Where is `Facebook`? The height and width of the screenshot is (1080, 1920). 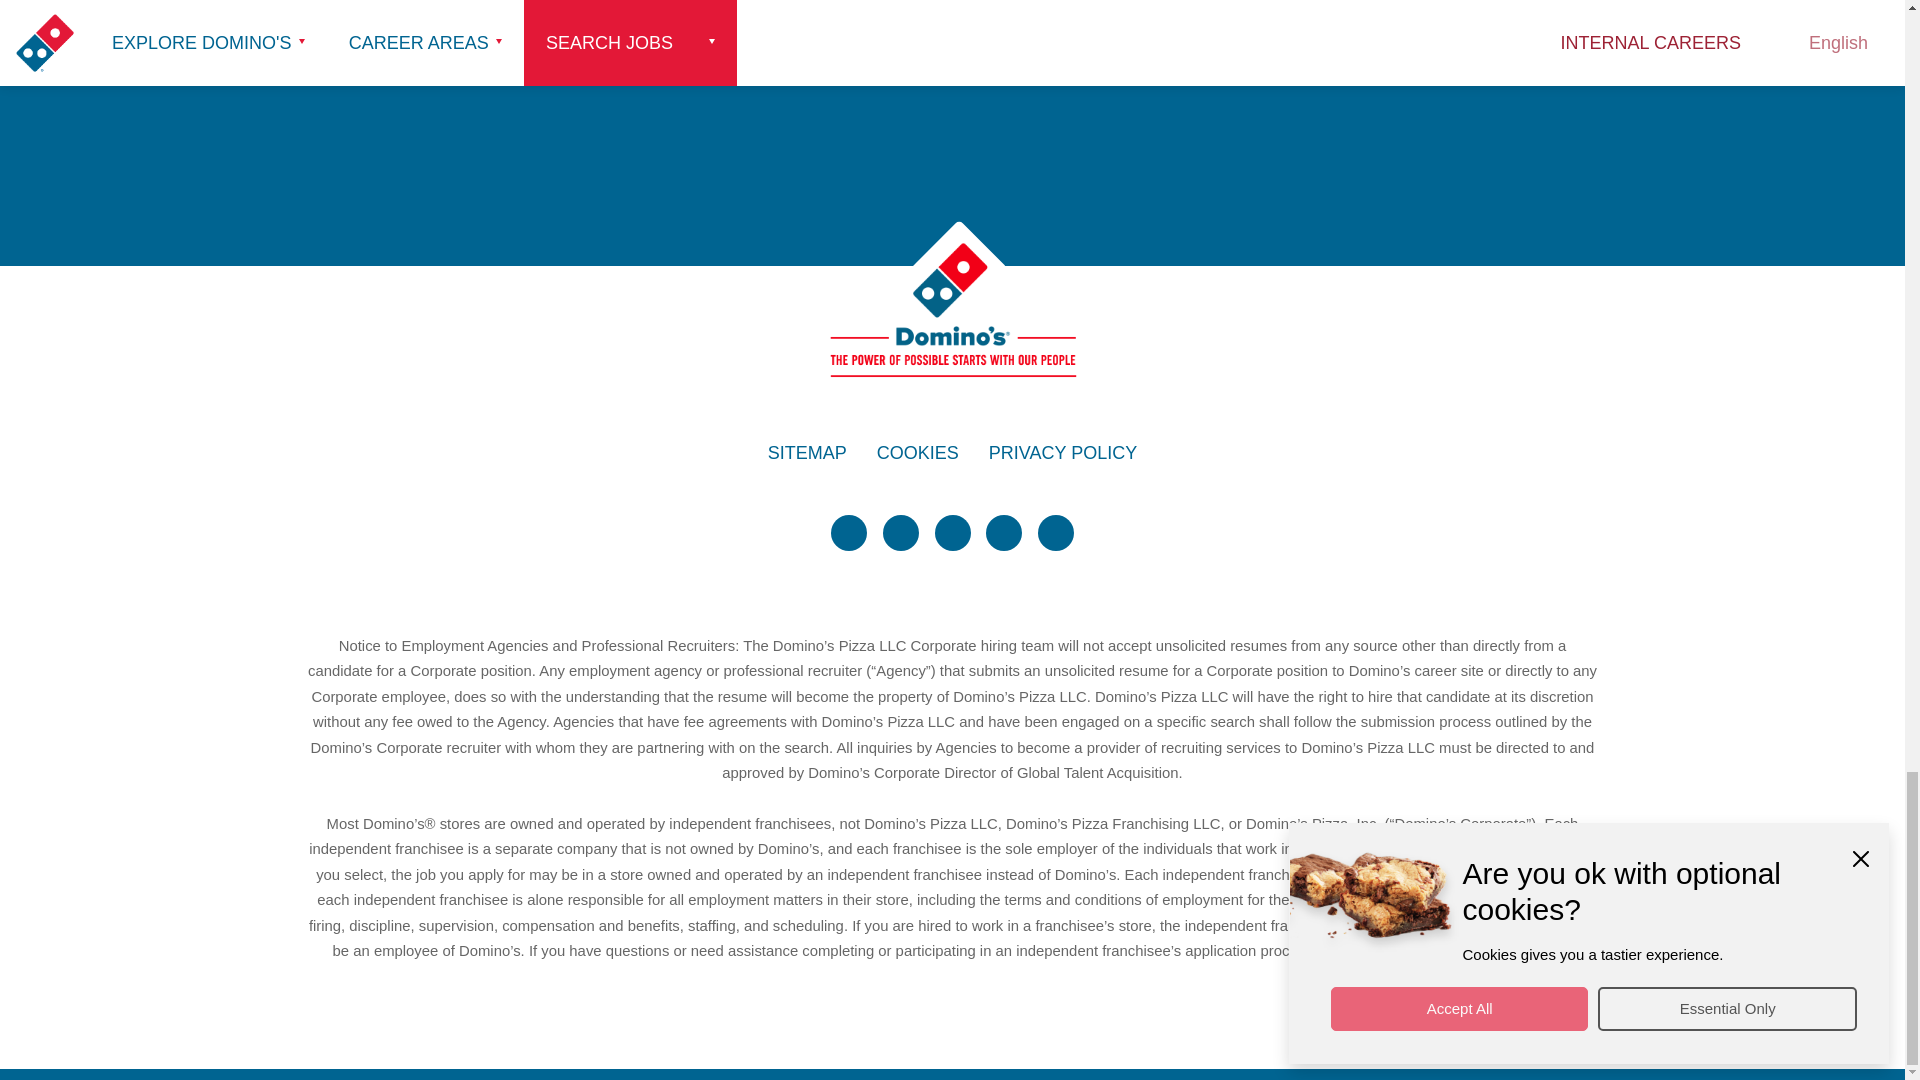 Facebook is located at coordinates (901, 532).